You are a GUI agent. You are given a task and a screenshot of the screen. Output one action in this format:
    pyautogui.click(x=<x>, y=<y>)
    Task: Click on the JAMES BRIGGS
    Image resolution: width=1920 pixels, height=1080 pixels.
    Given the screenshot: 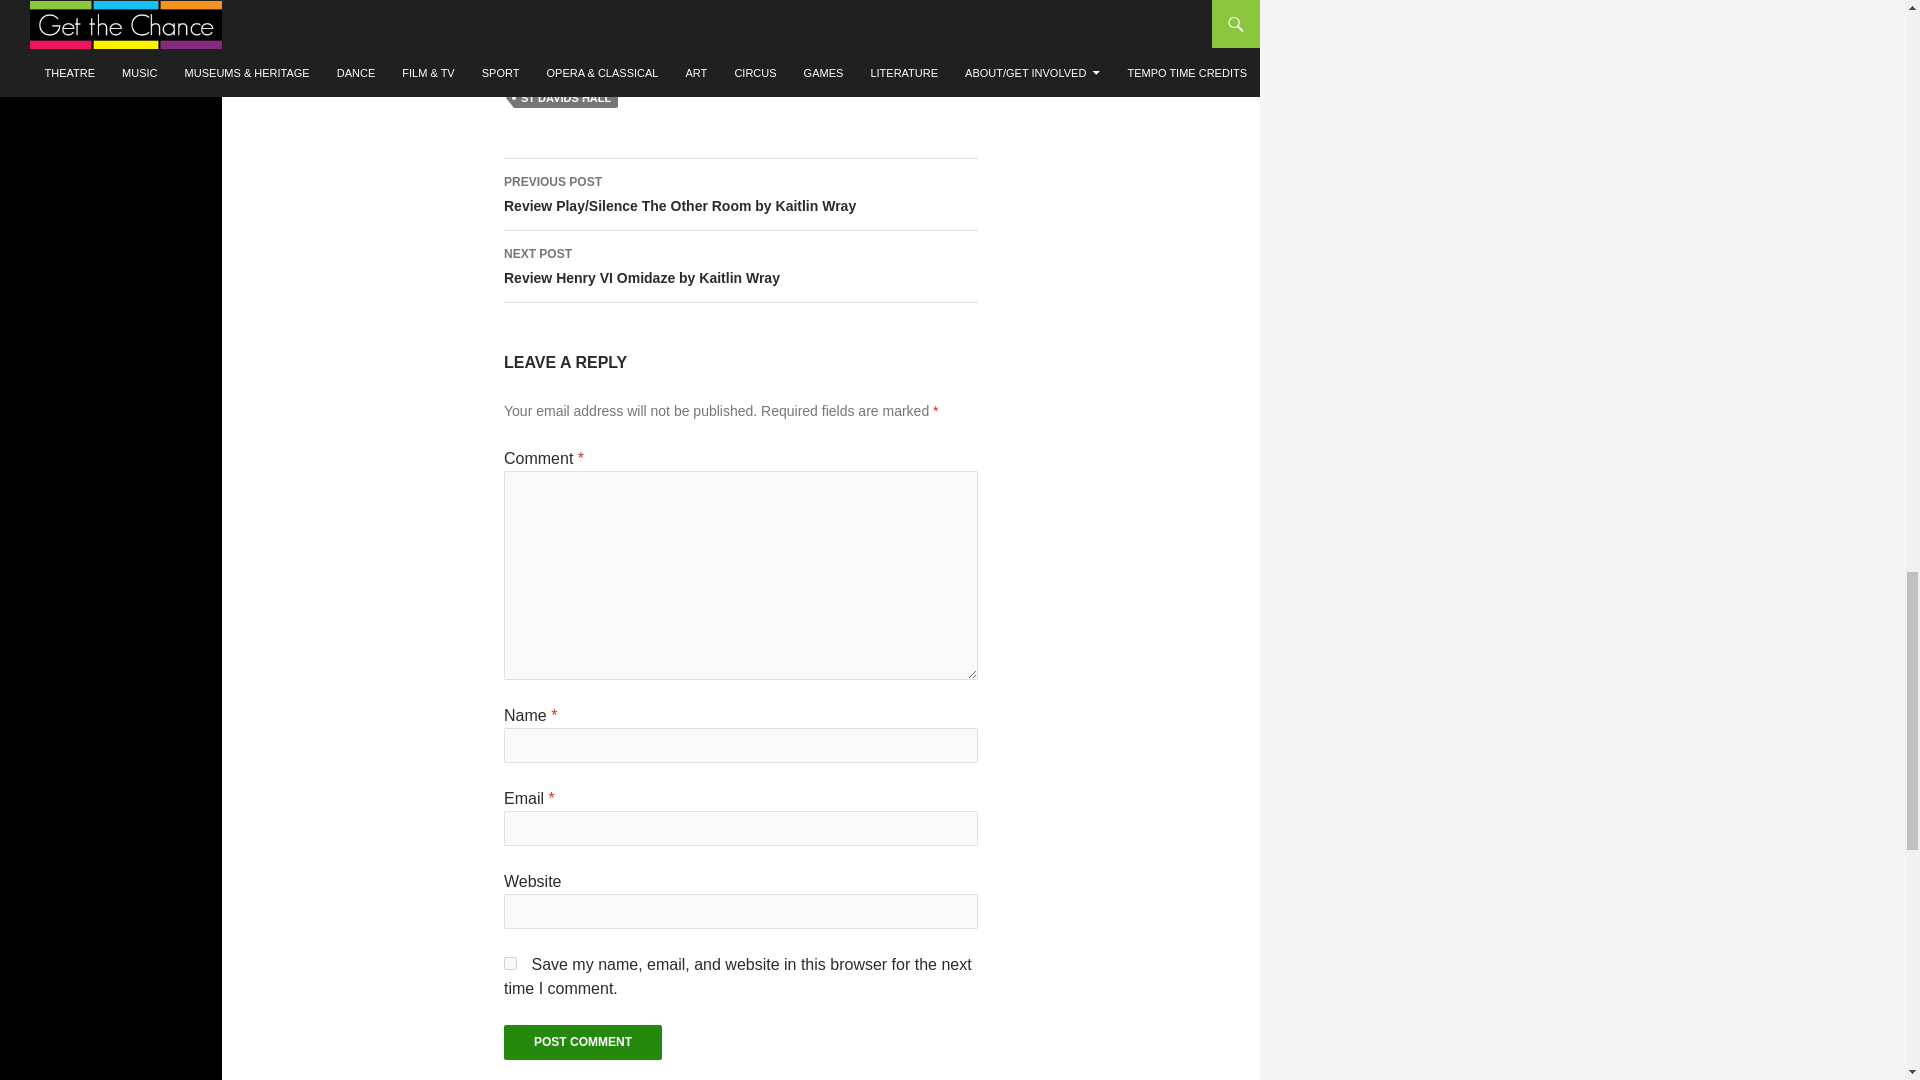 What is the action you would take?
    pyautogui.click(x=740, y=267)
    